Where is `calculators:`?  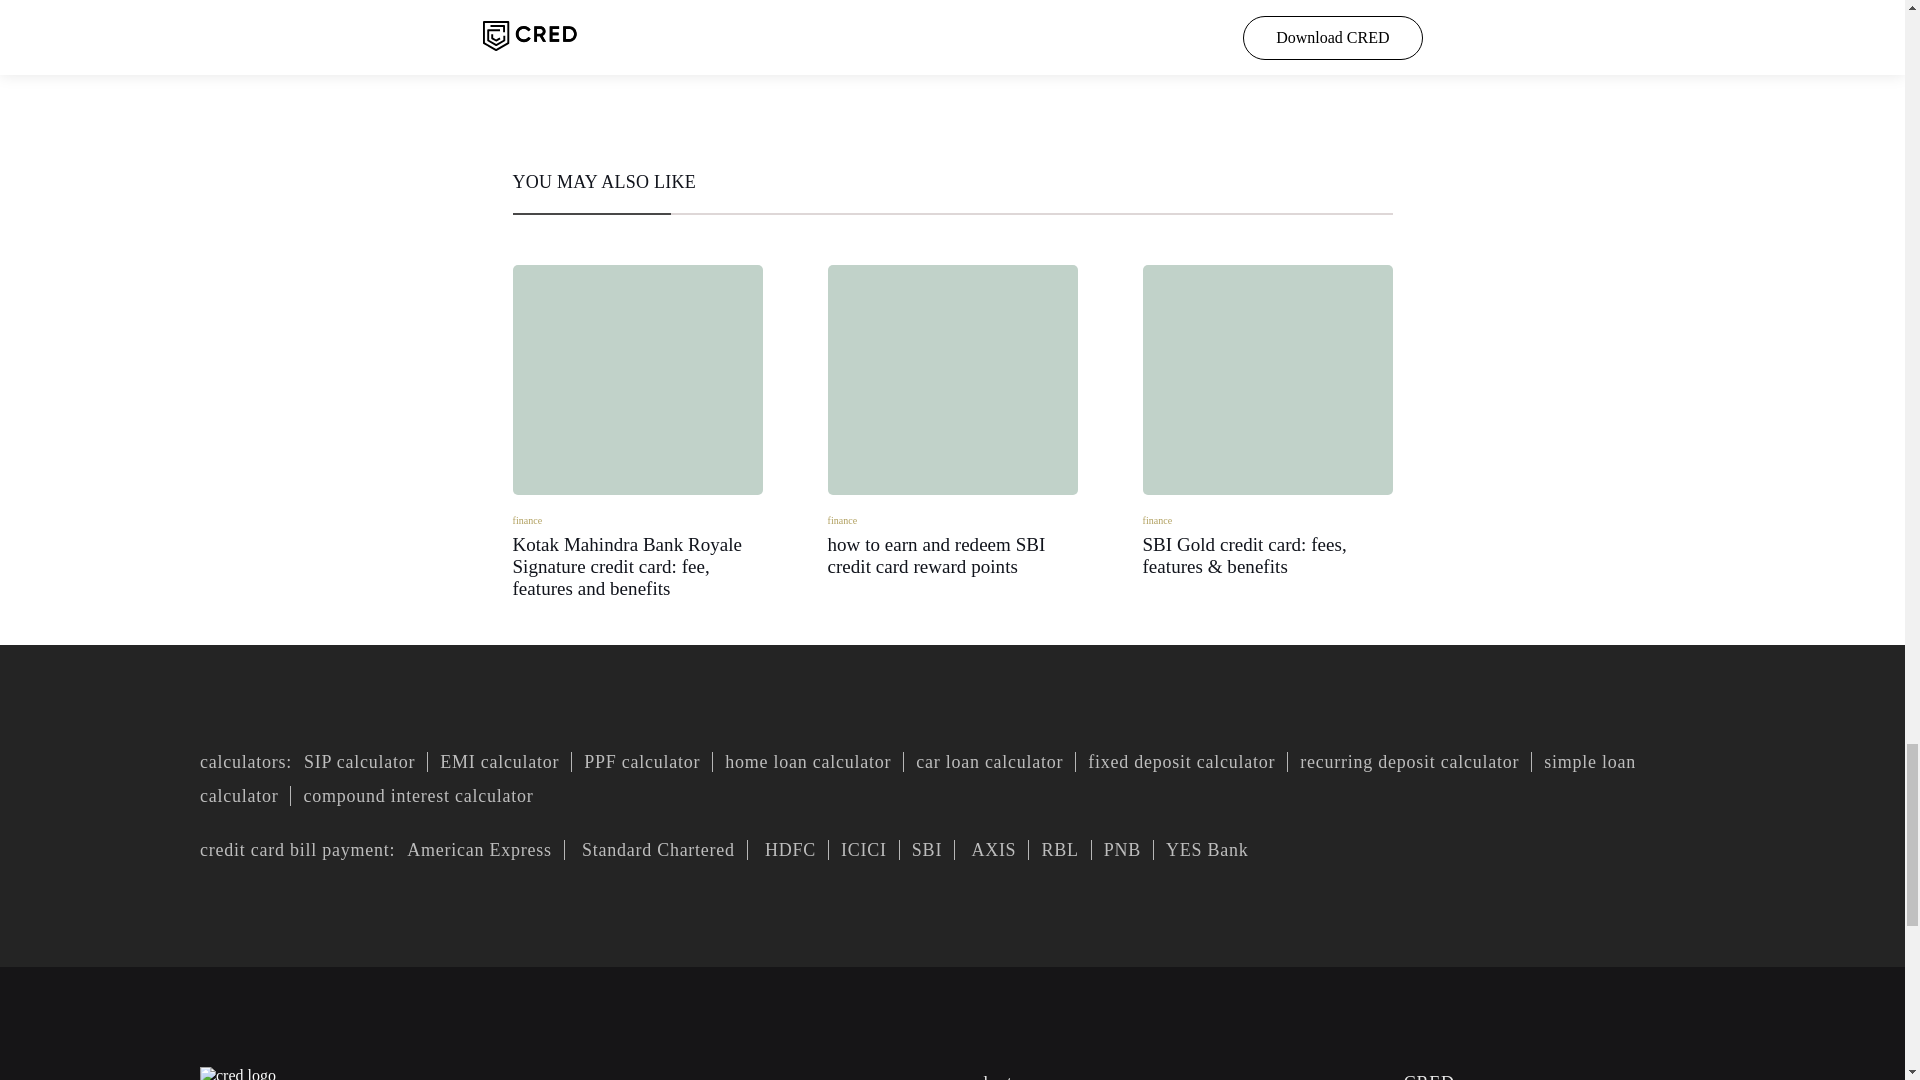
calculators: is located at coordinates (245, 762).